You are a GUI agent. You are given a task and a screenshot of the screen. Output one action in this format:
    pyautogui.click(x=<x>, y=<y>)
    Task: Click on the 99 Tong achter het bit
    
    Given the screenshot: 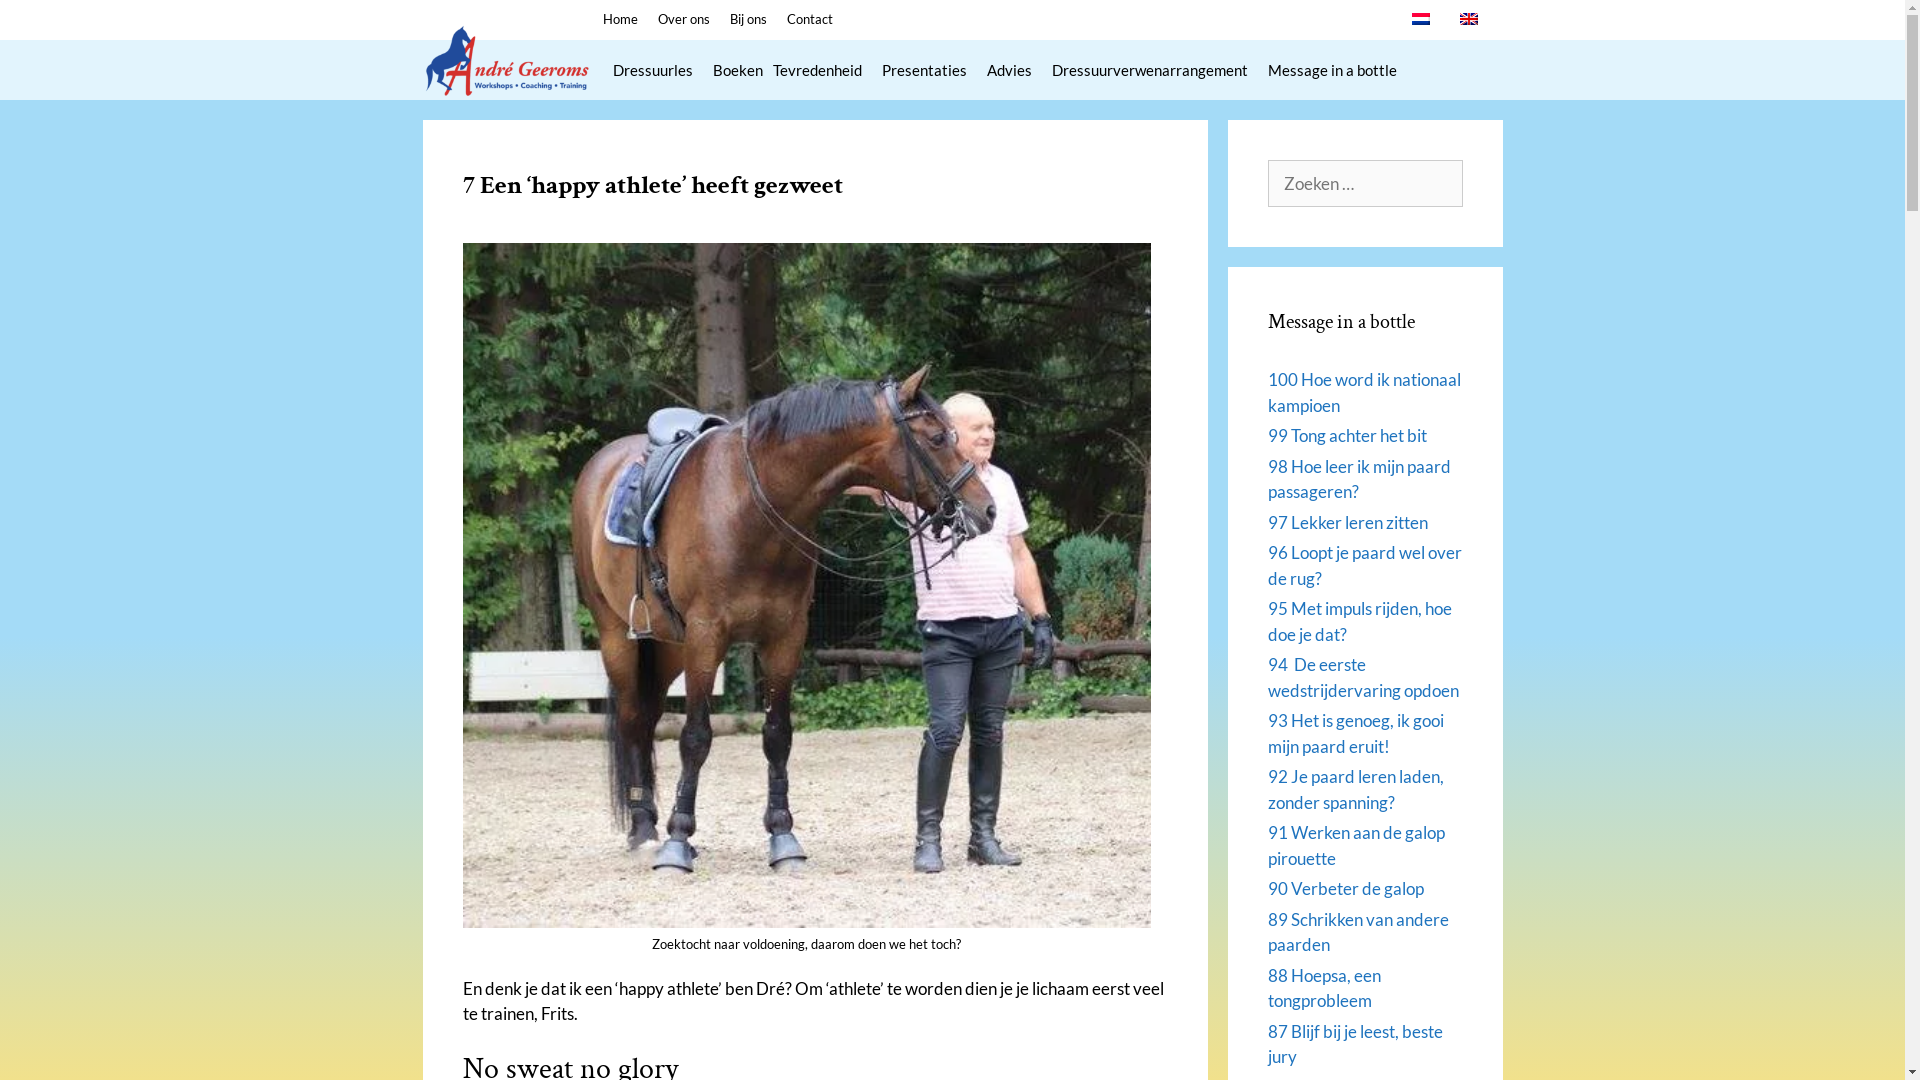 What is the action you would take?
    pyautogui.click(x=1348, y=436)
    